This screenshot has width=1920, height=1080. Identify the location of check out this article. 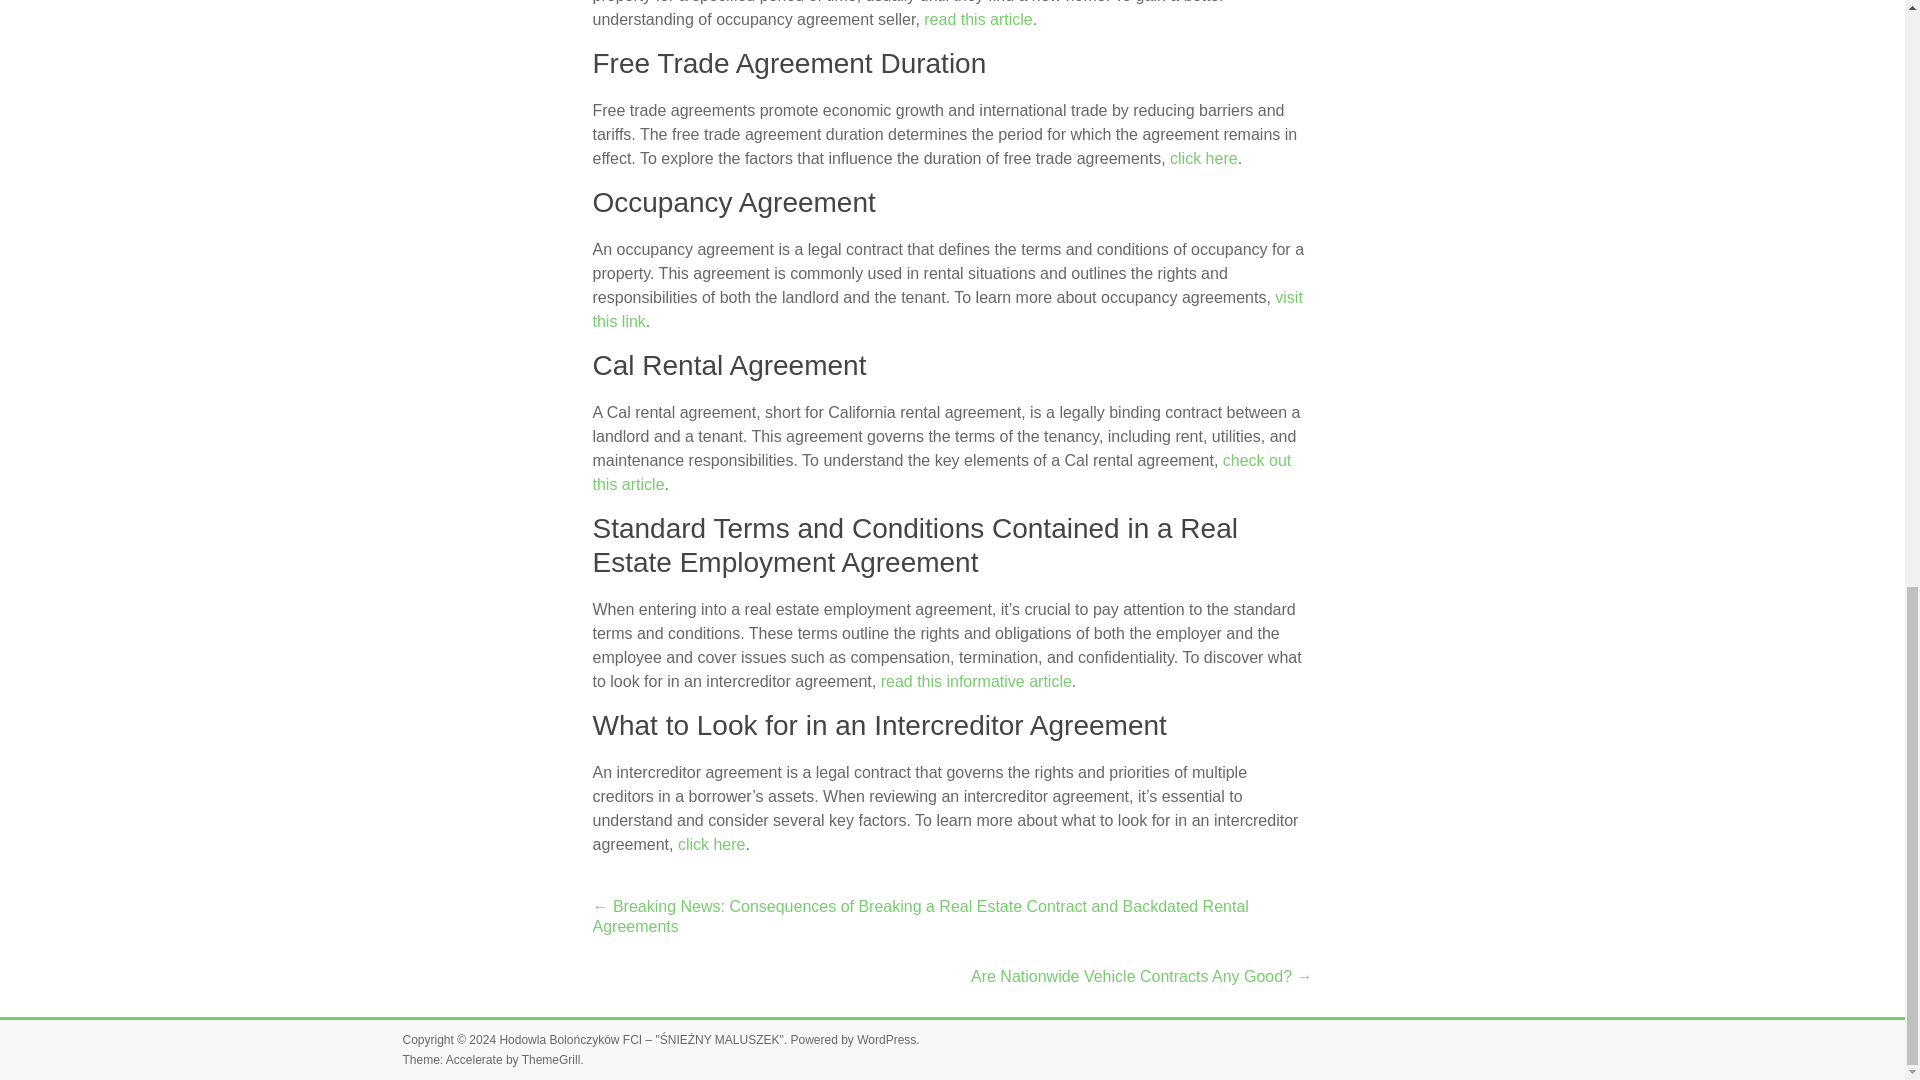
(940, 472).